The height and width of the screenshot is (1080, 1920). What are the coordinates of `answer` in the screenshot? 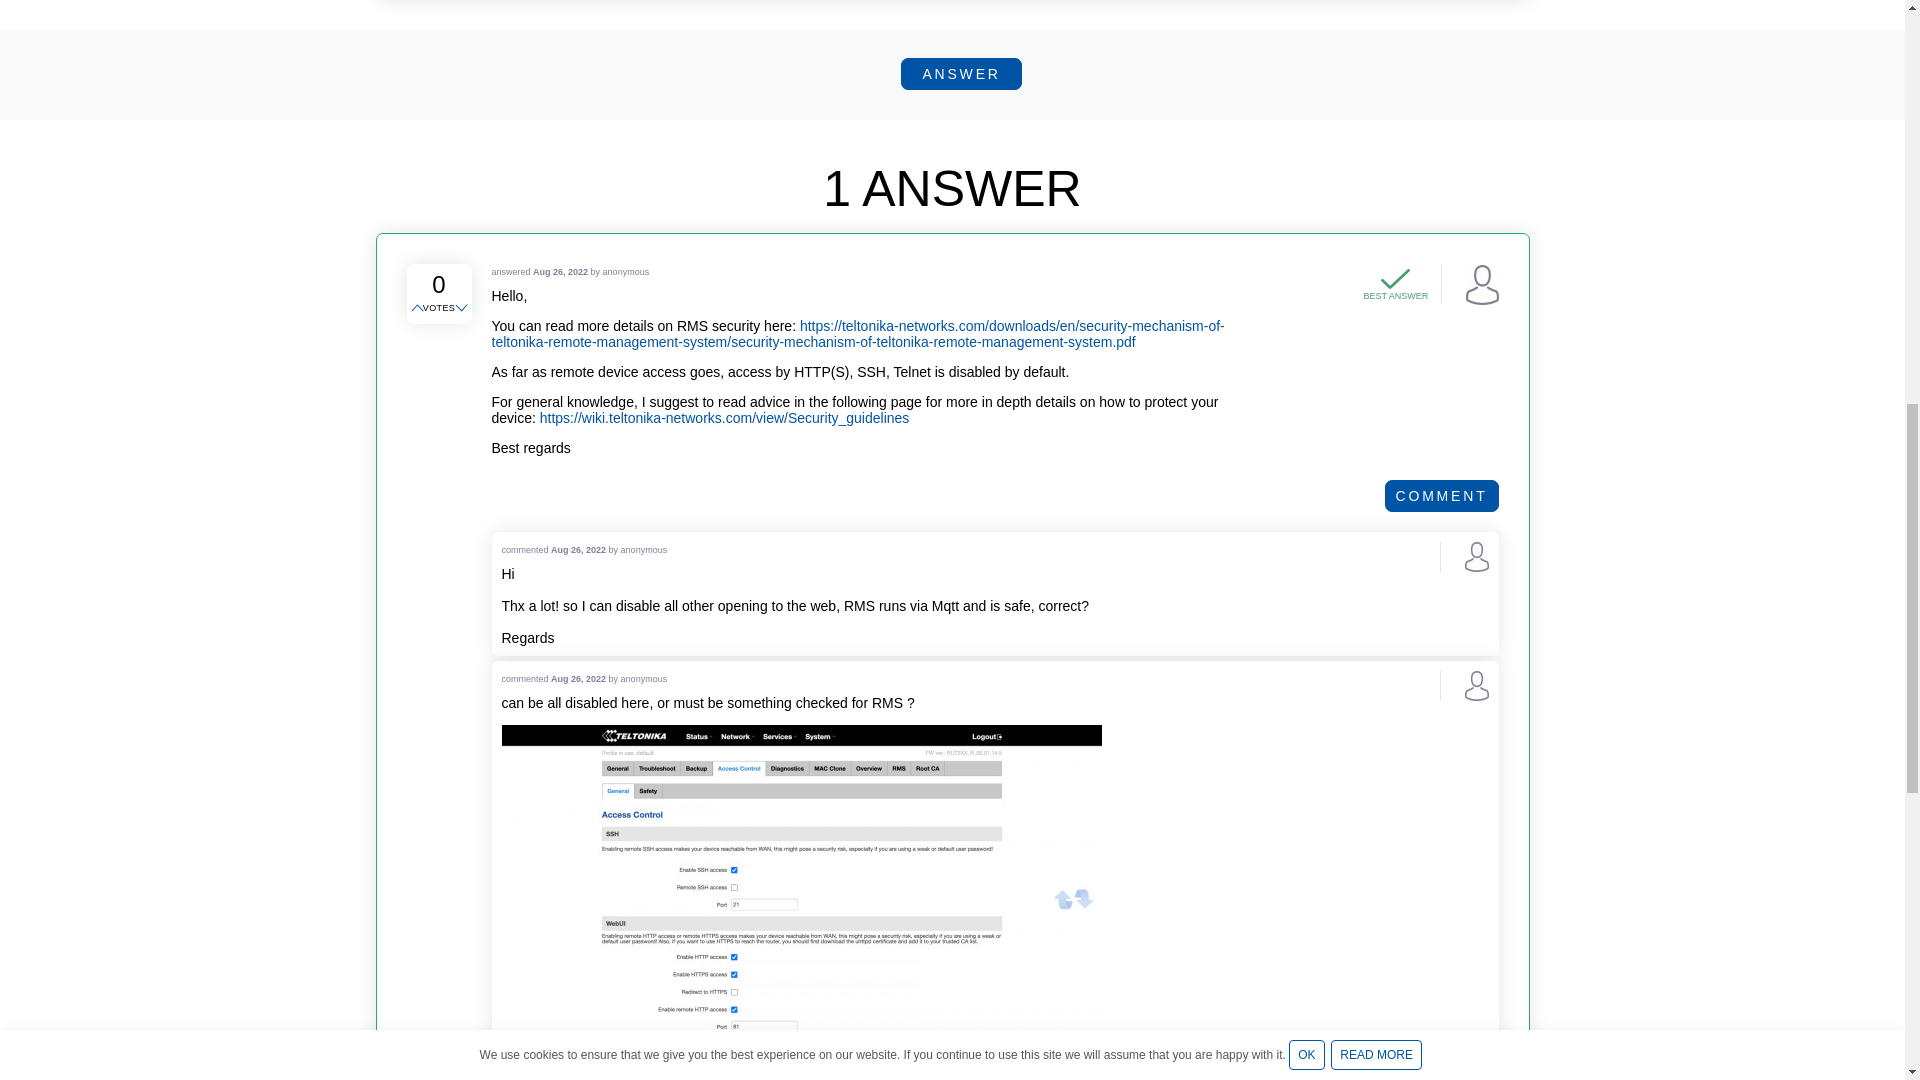 It's located at (960, 74).